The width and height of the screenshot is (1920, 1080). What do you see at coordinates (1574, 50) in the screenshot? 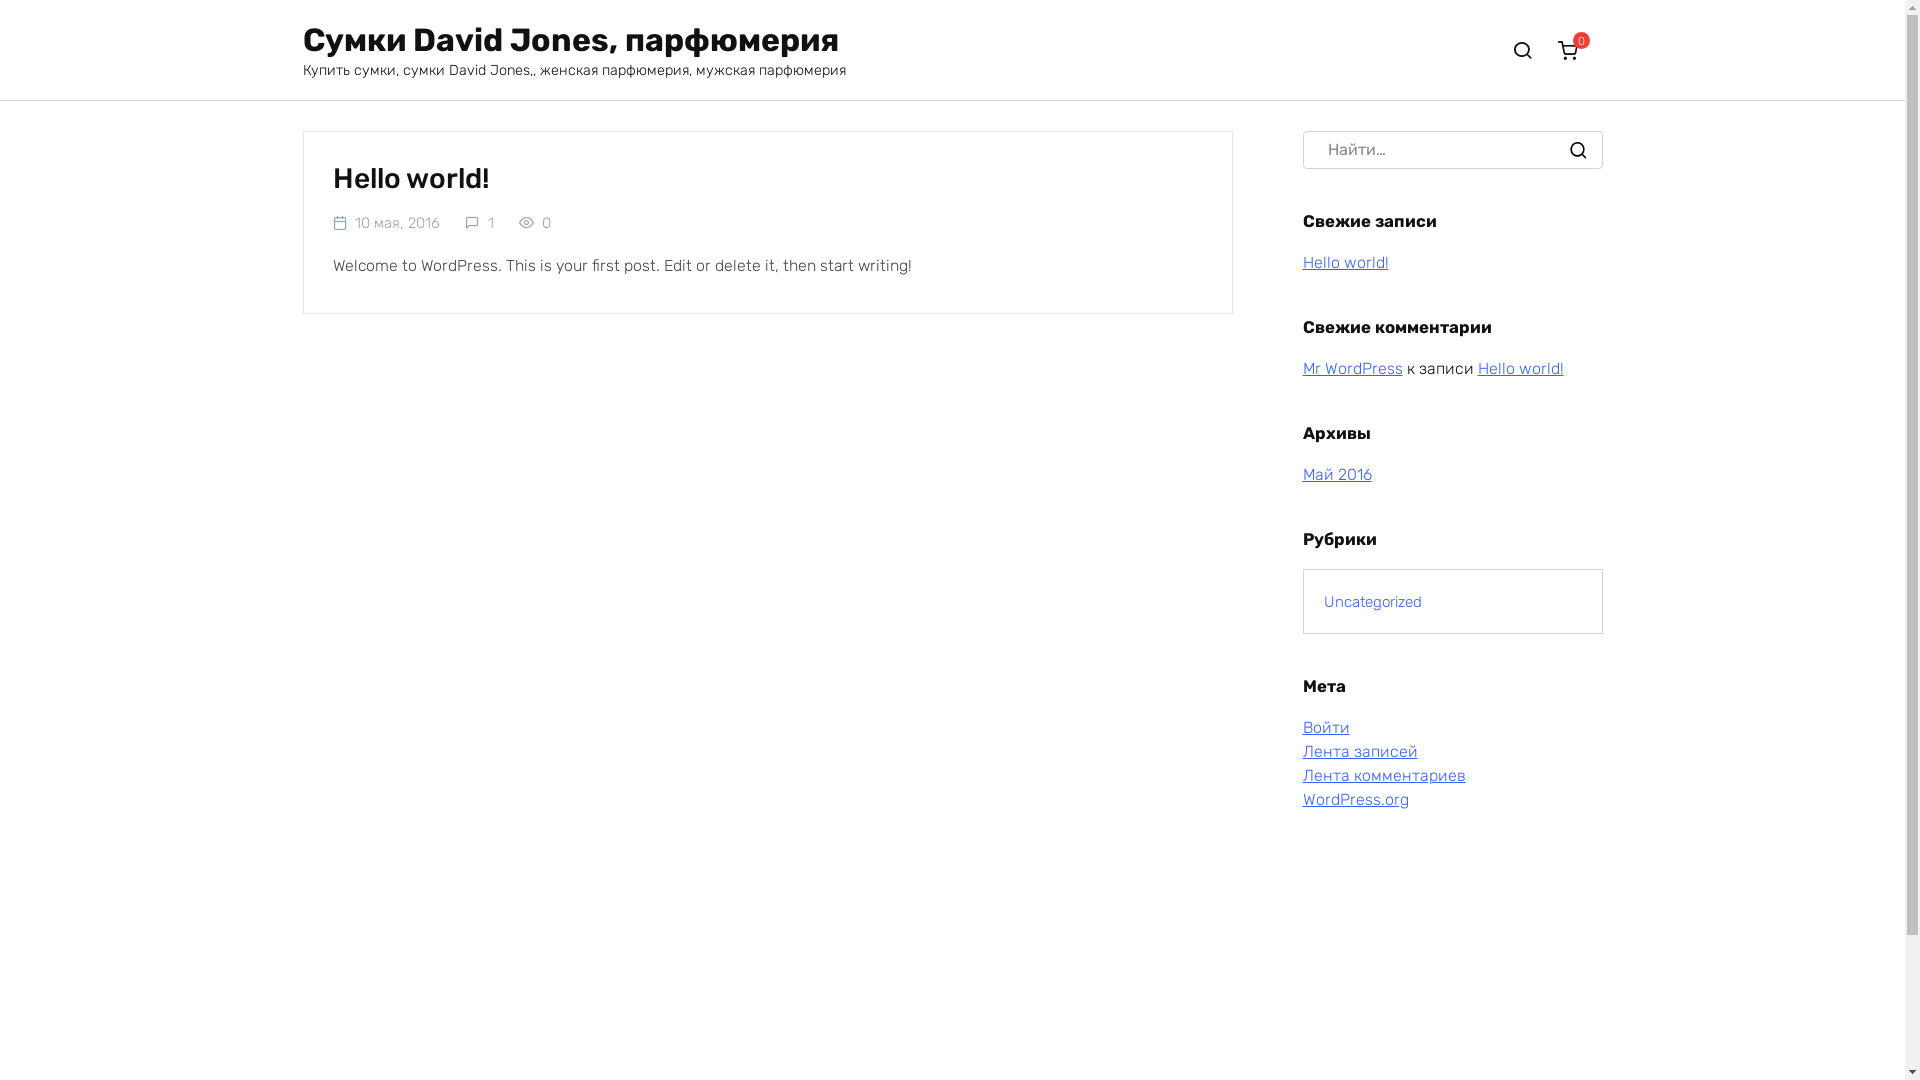
I see `0` at bounding box center [1574, 50].